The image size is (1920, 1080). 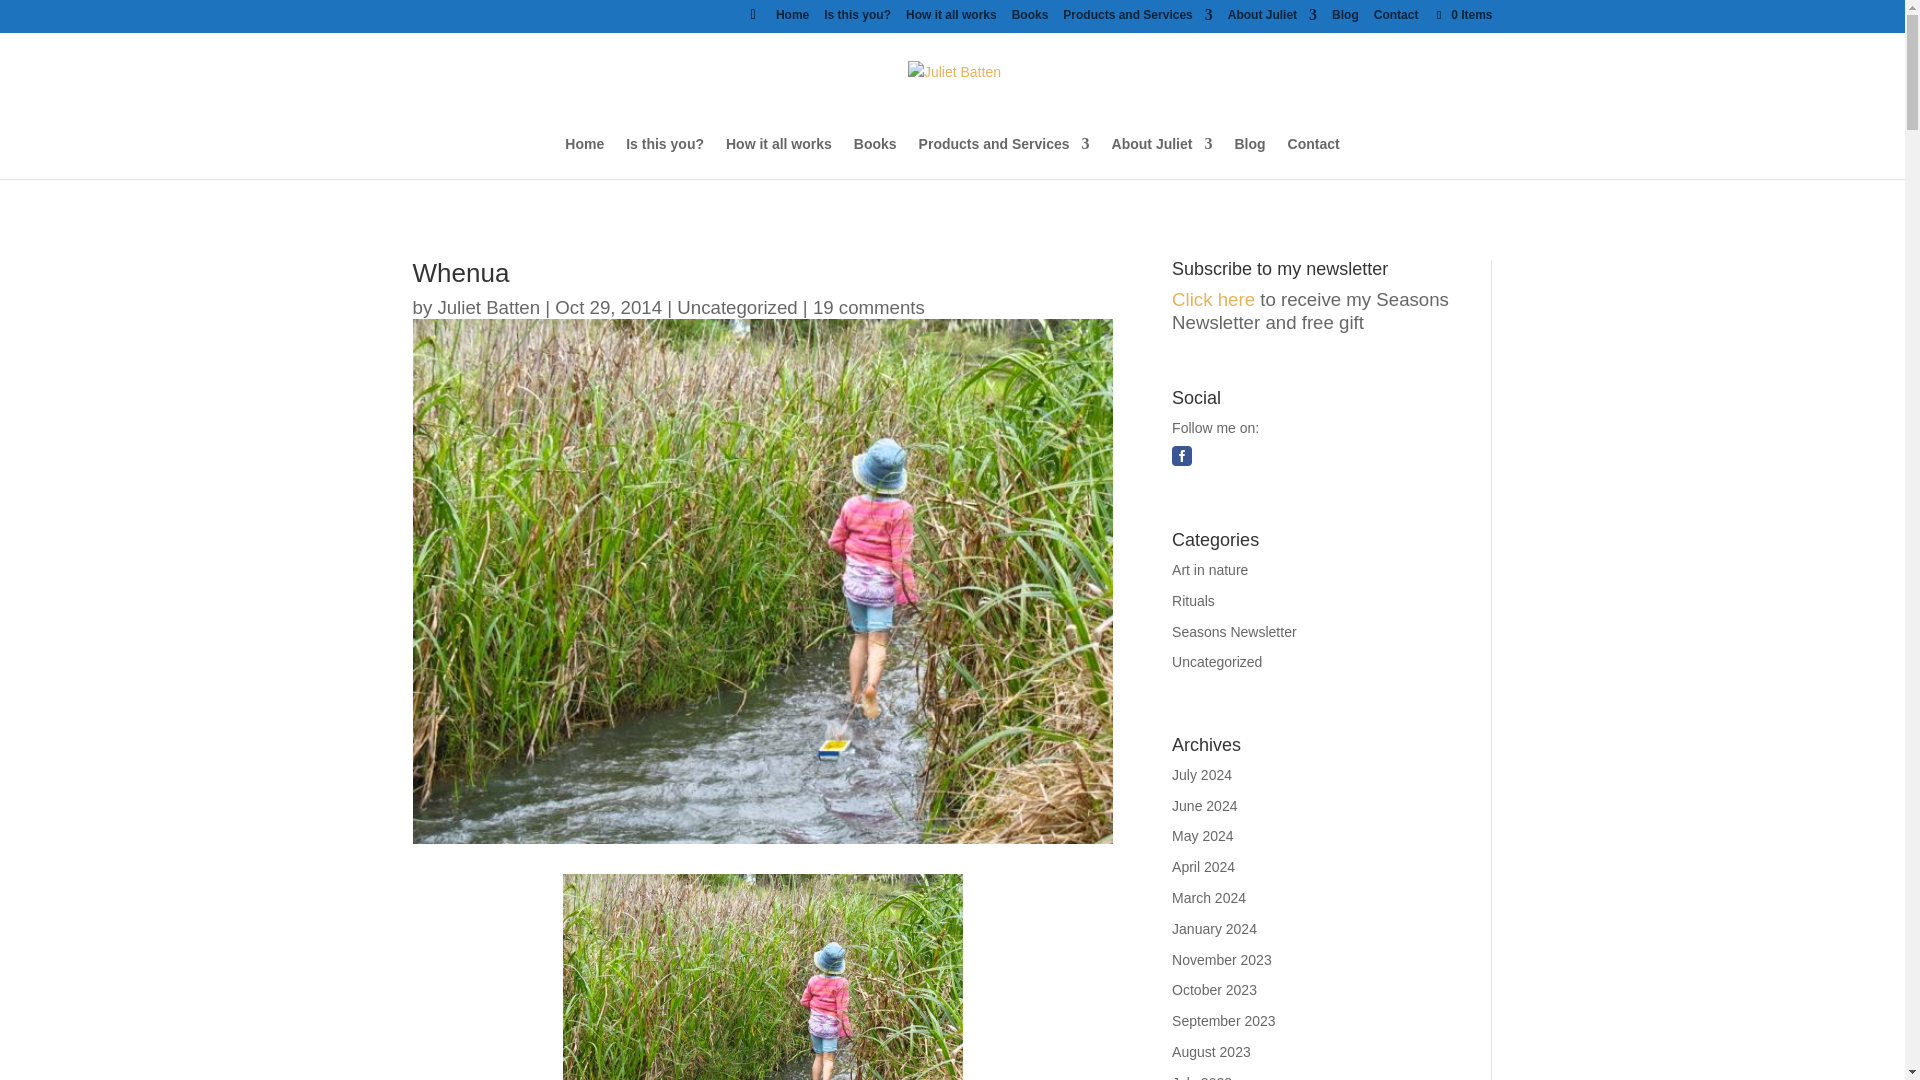 I want to click on Books, so click(x=1030, y=19).